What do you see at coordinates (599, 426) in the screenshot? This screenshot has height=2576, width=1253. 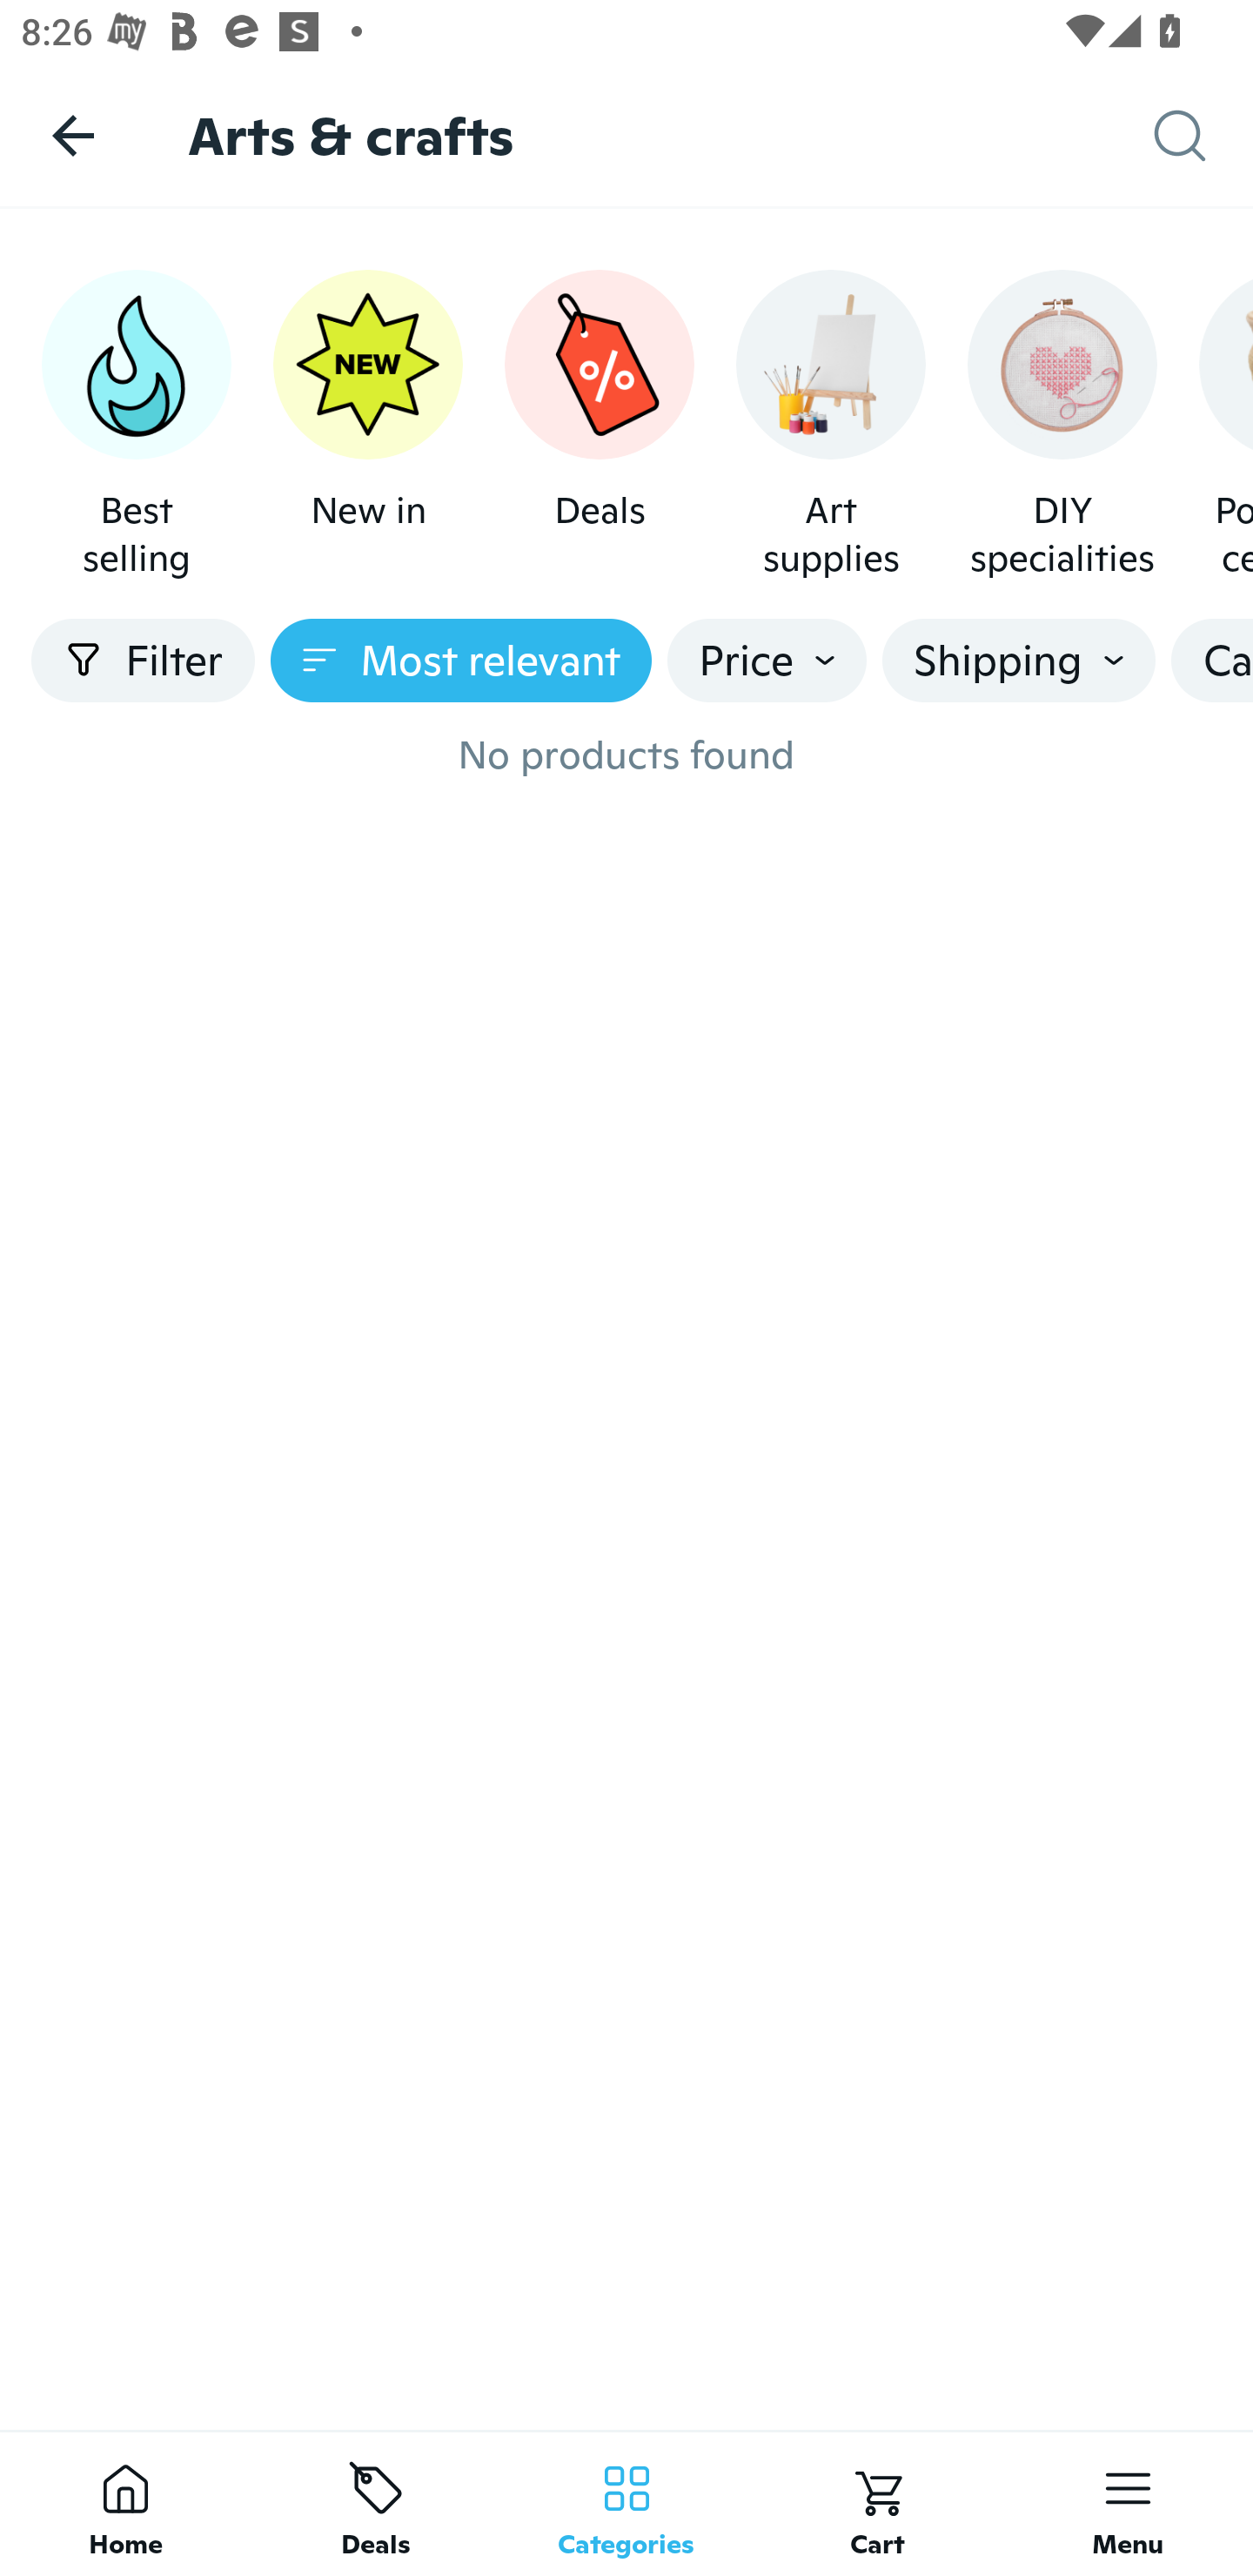 I see `Deals` at bounding box center [599, 426].